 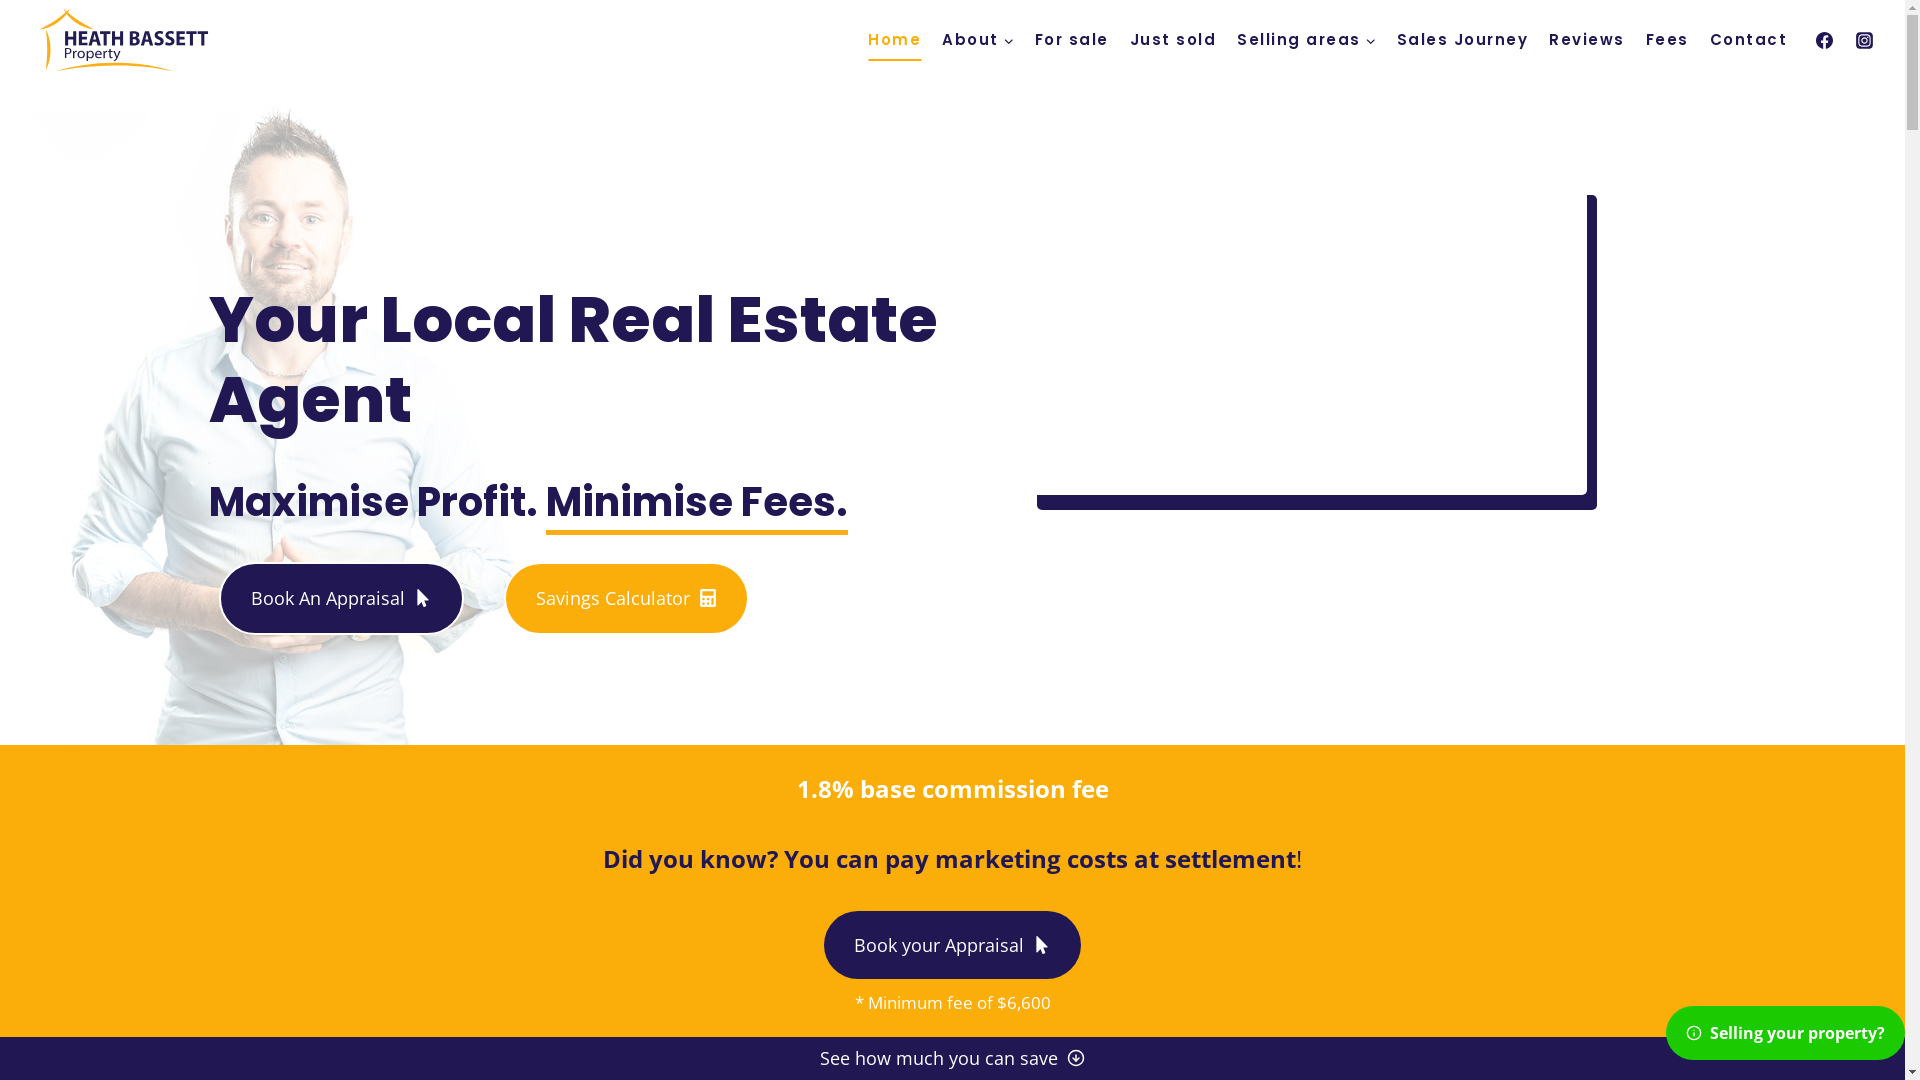 I want to click on Home, so click(x=895, y=40).